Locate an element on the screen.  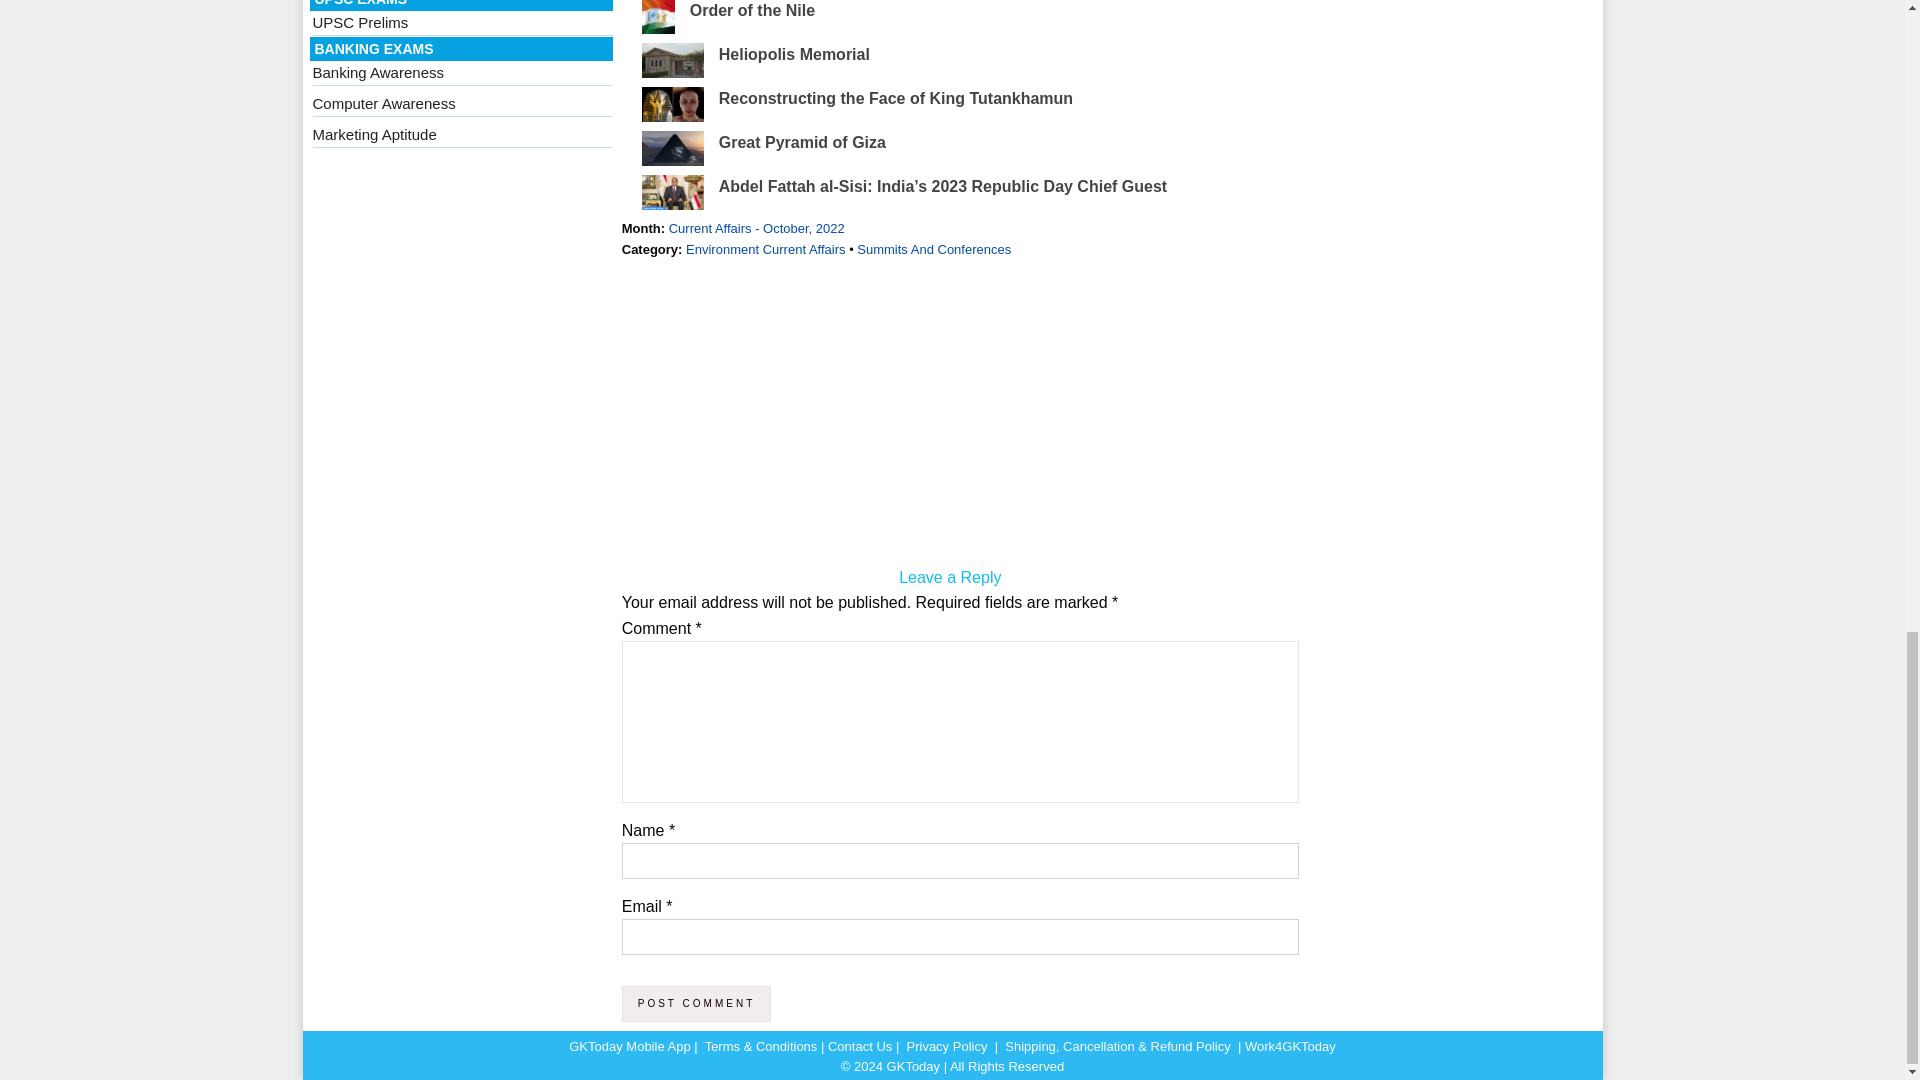
Environment Current Affairs is located at coordinates (764, 249).